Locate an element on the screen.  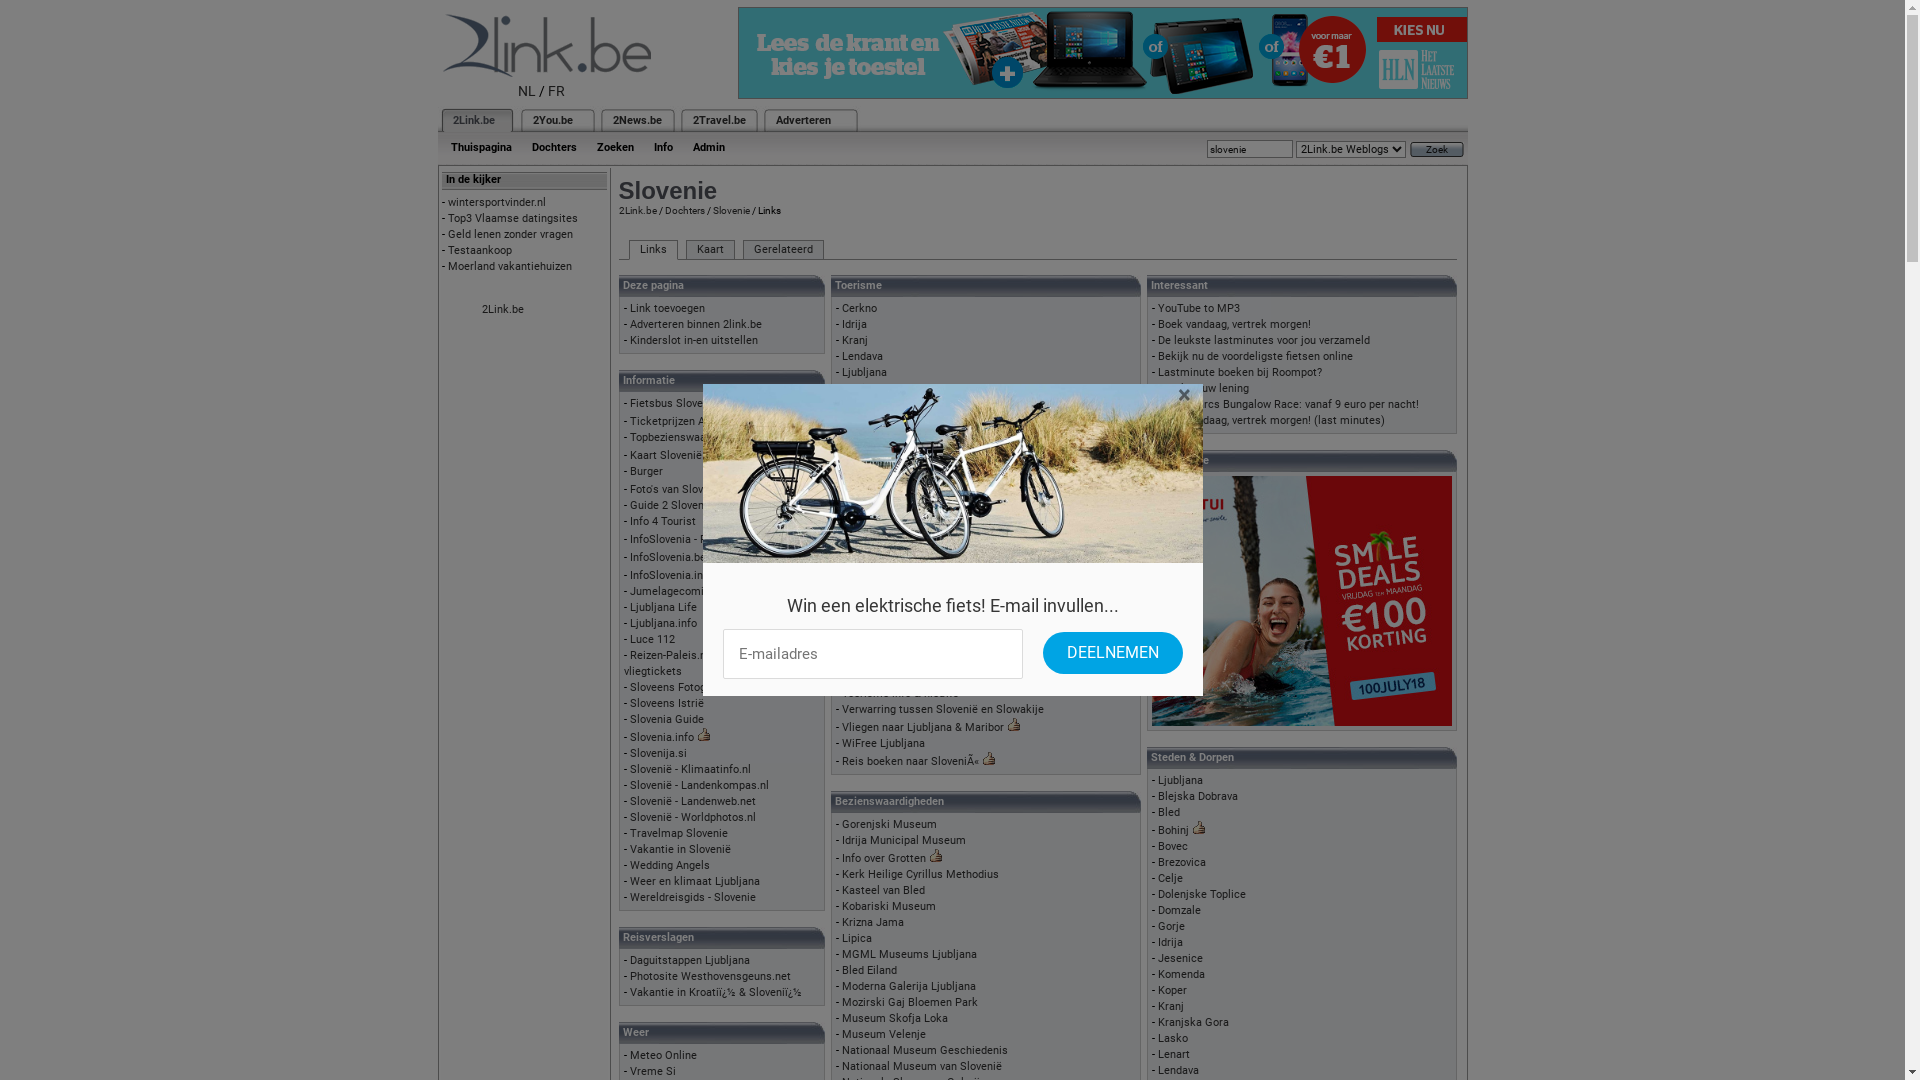
Thuispagina is located at coordinates (480, 148).